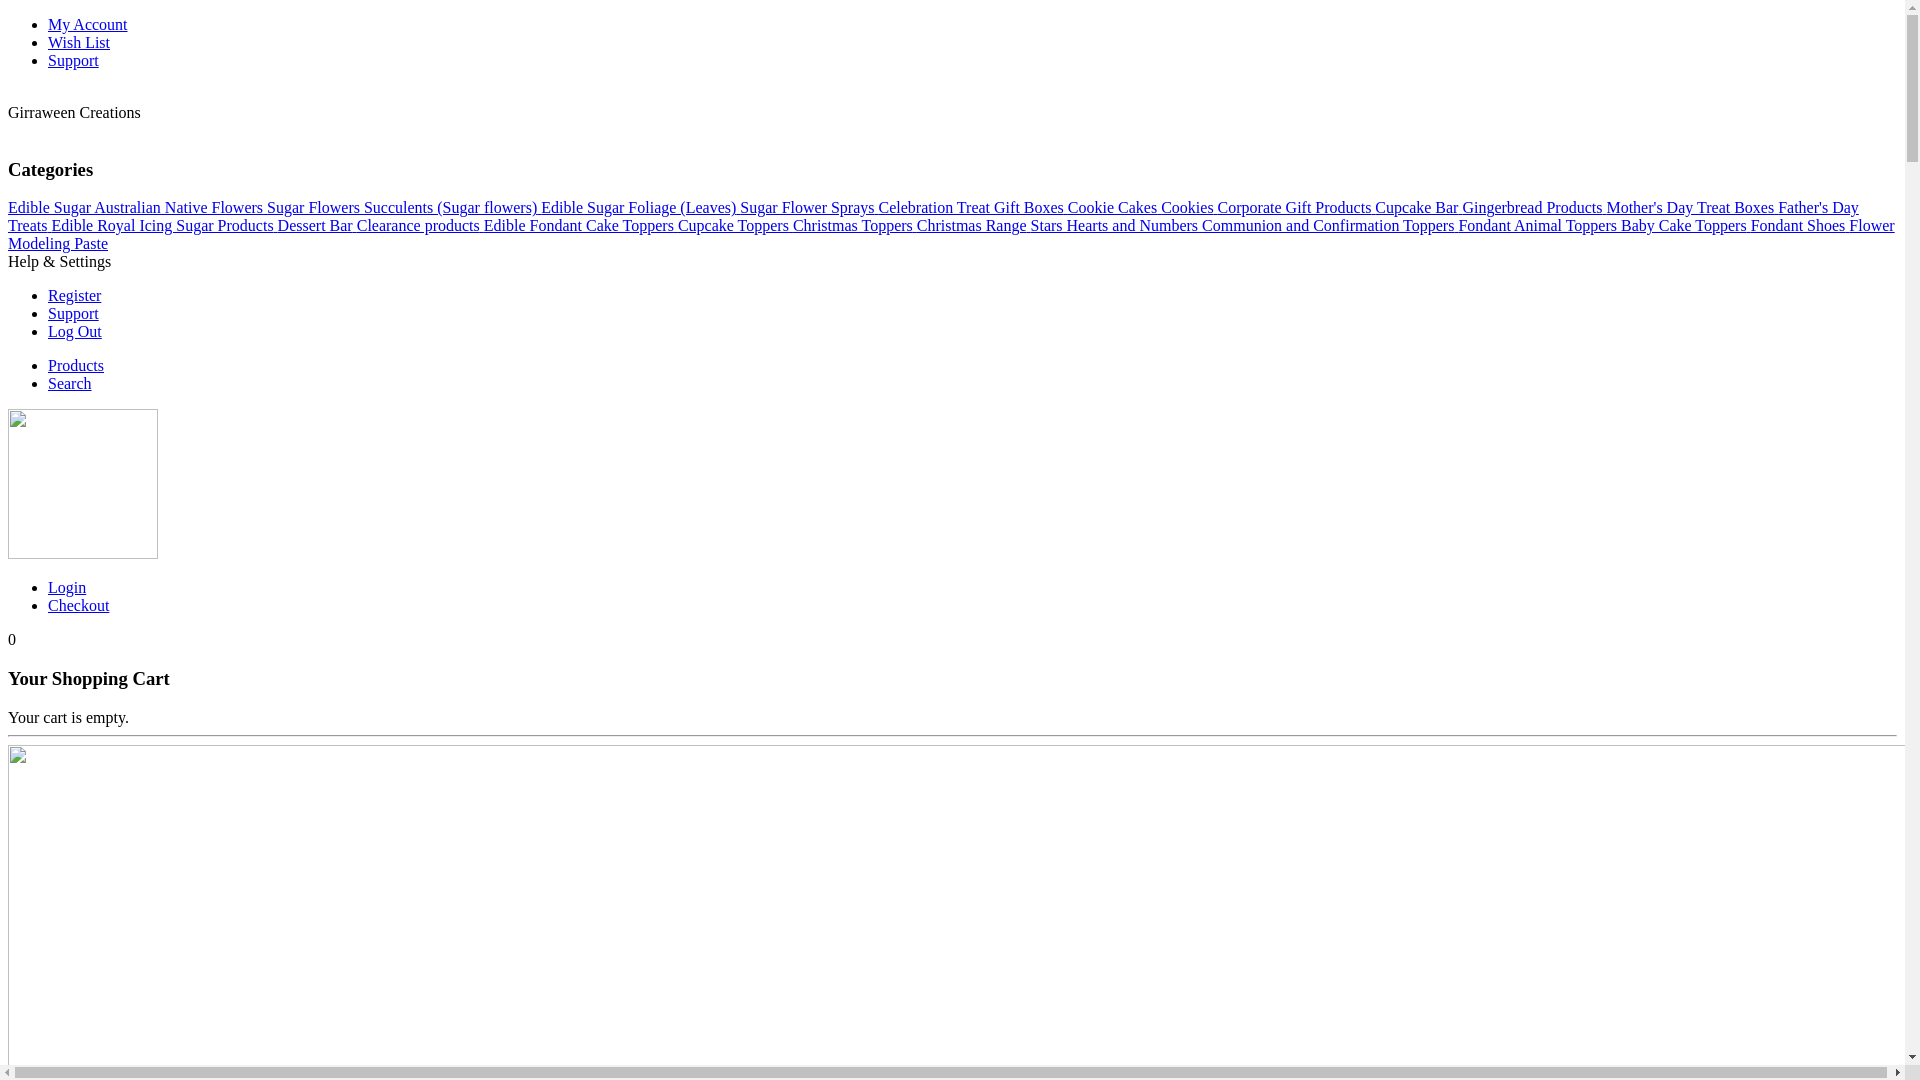 Image resolution: width=1920 pixels, height=1080 pixels. What do you see at coordinates (138, 208) in the screenshot?
I see `Edible Sugar Australian Native Flowers` at bounding box center [138, 208].